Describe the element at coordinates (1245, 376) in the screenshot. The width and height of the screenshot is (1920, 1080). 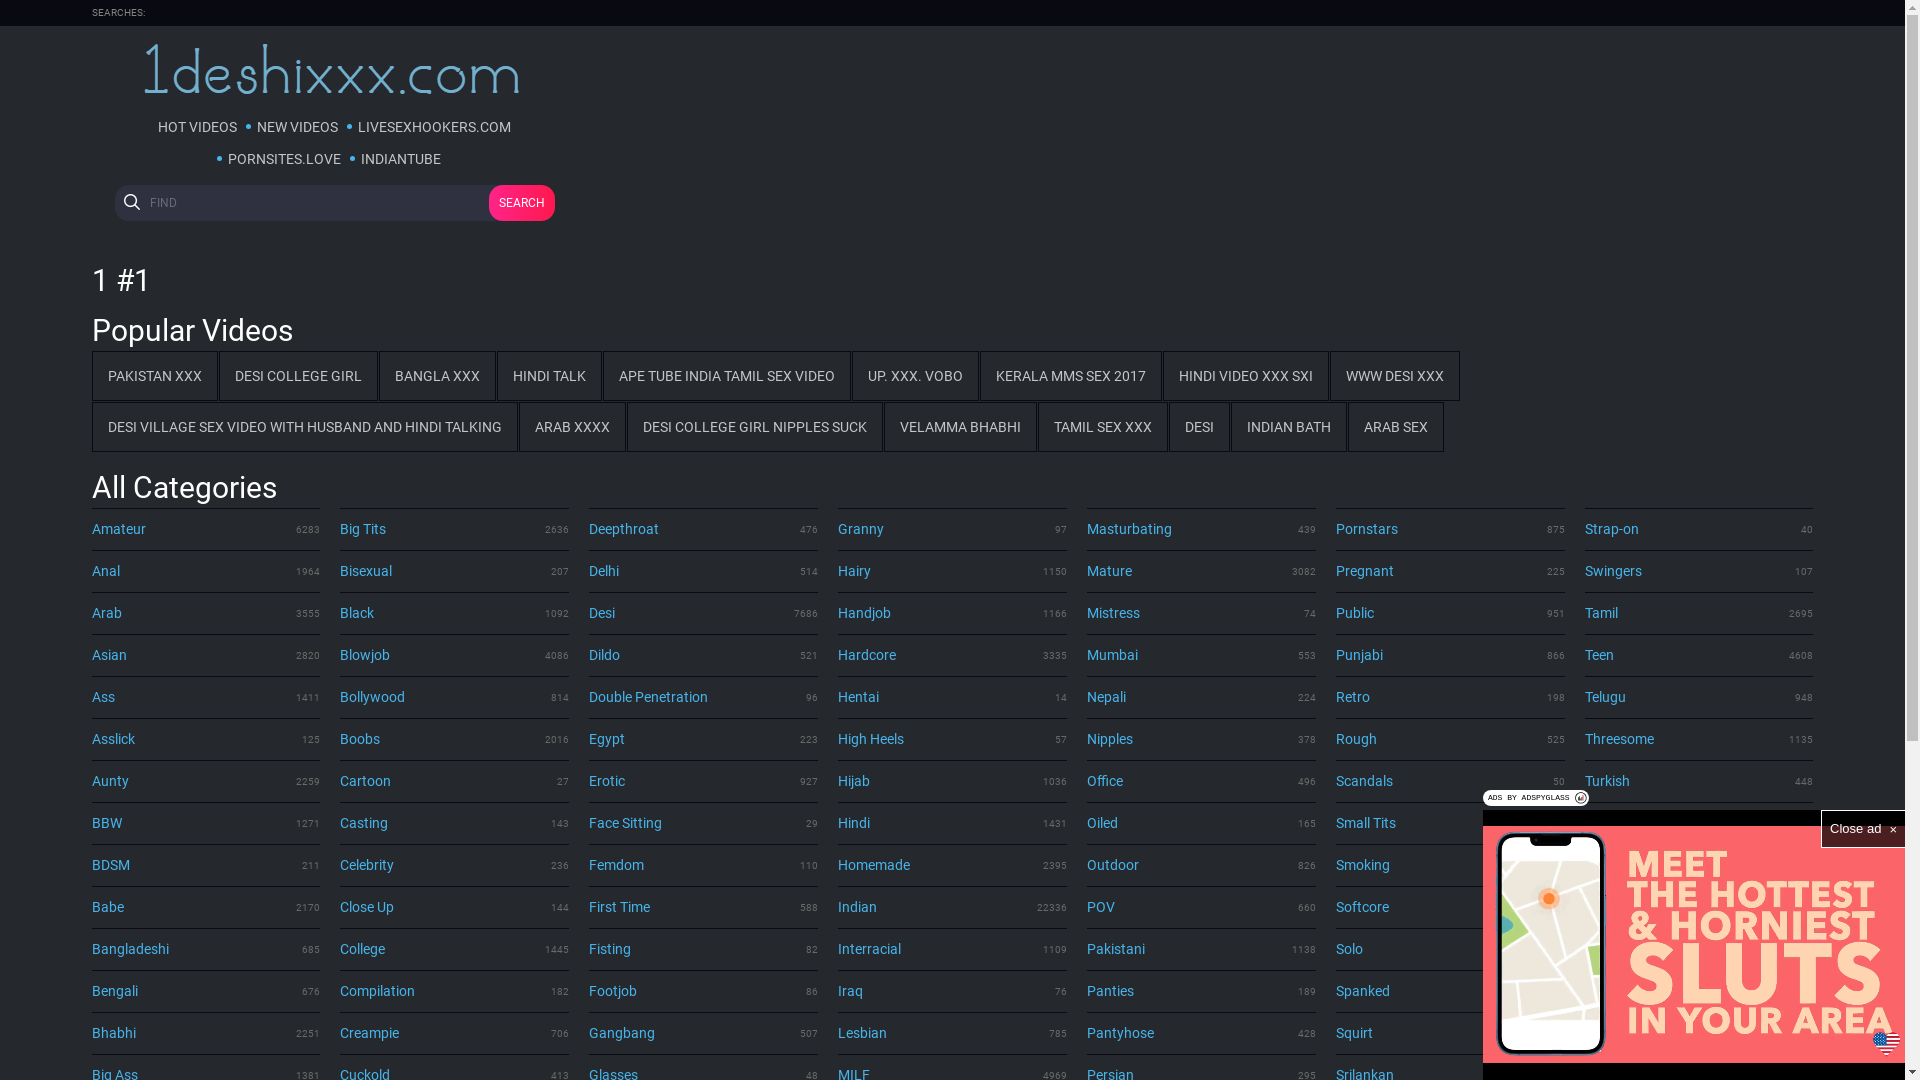
I see `HINDI VIDEO XXX SXI` at that location.